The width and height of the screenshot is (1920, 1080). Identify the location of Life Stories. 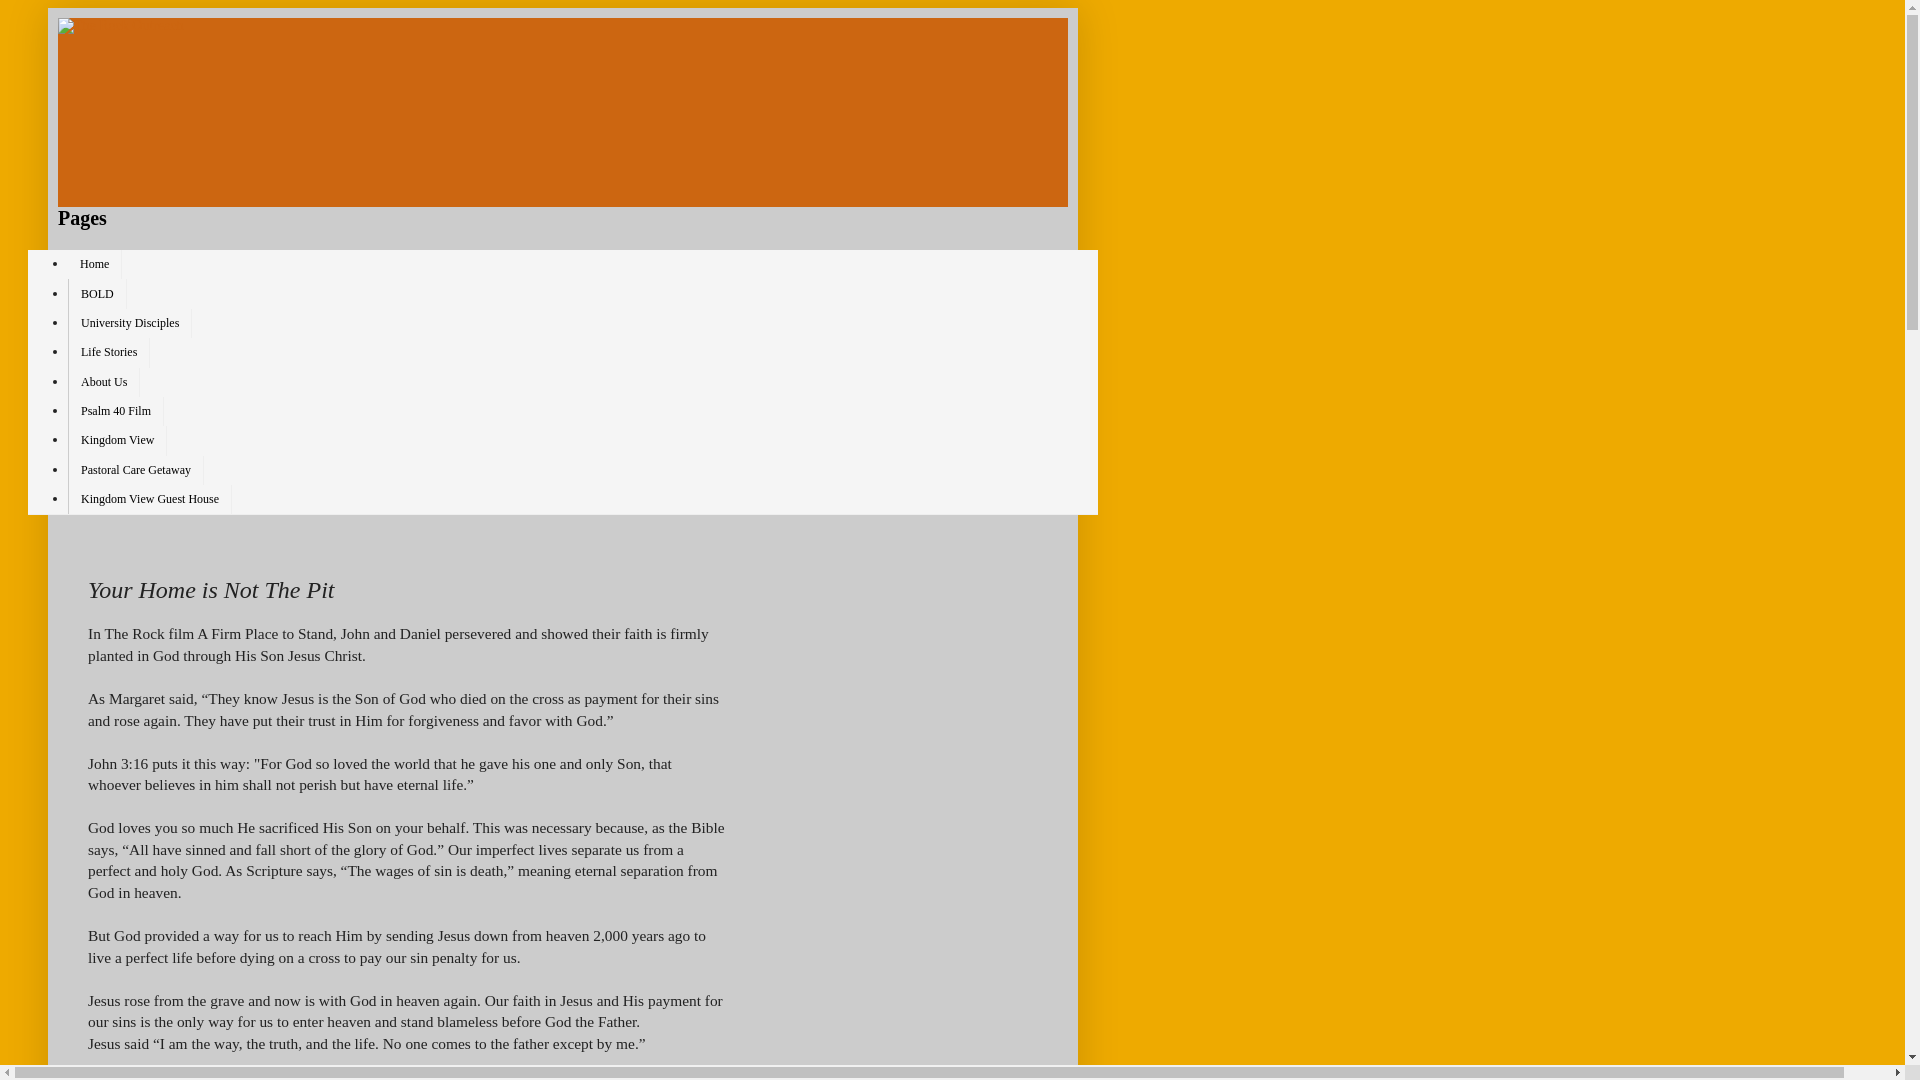
(108, 352).